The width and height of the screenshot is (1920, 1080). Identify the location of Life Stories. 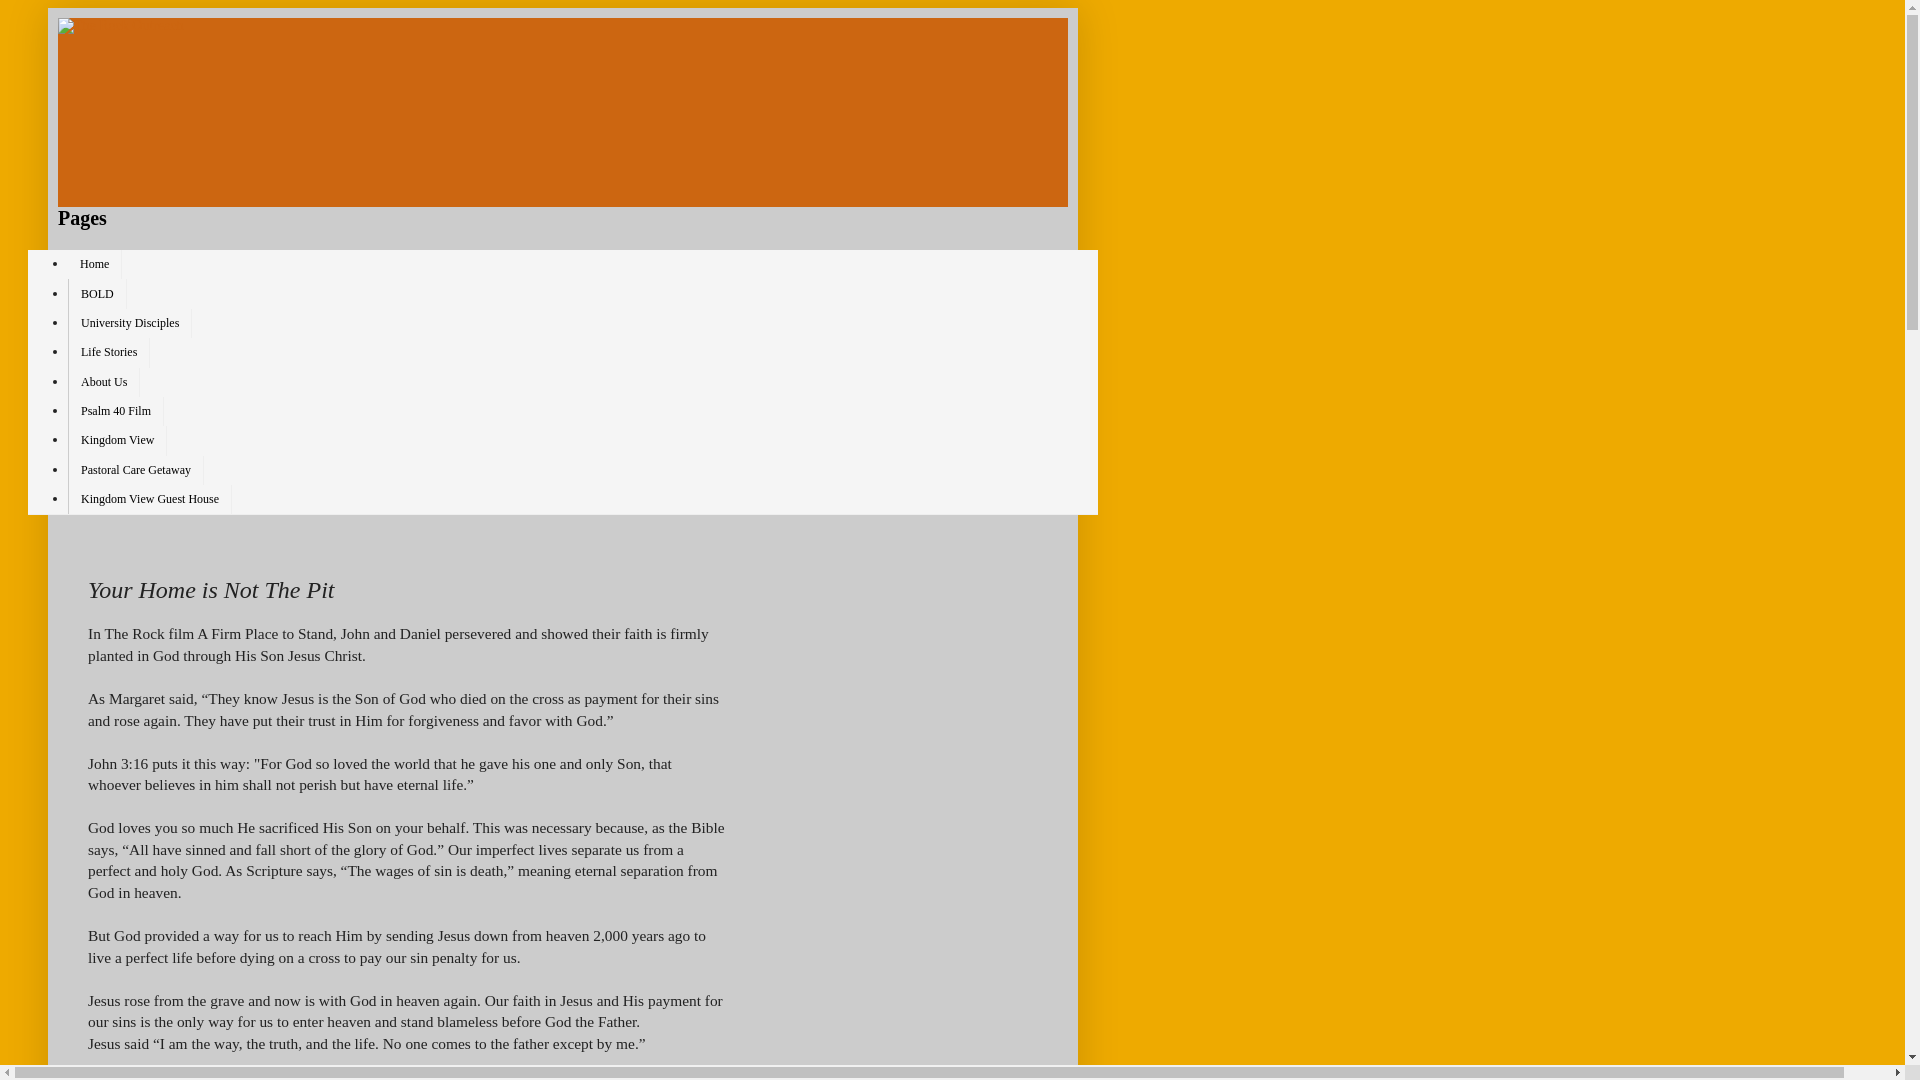
(108, 352).